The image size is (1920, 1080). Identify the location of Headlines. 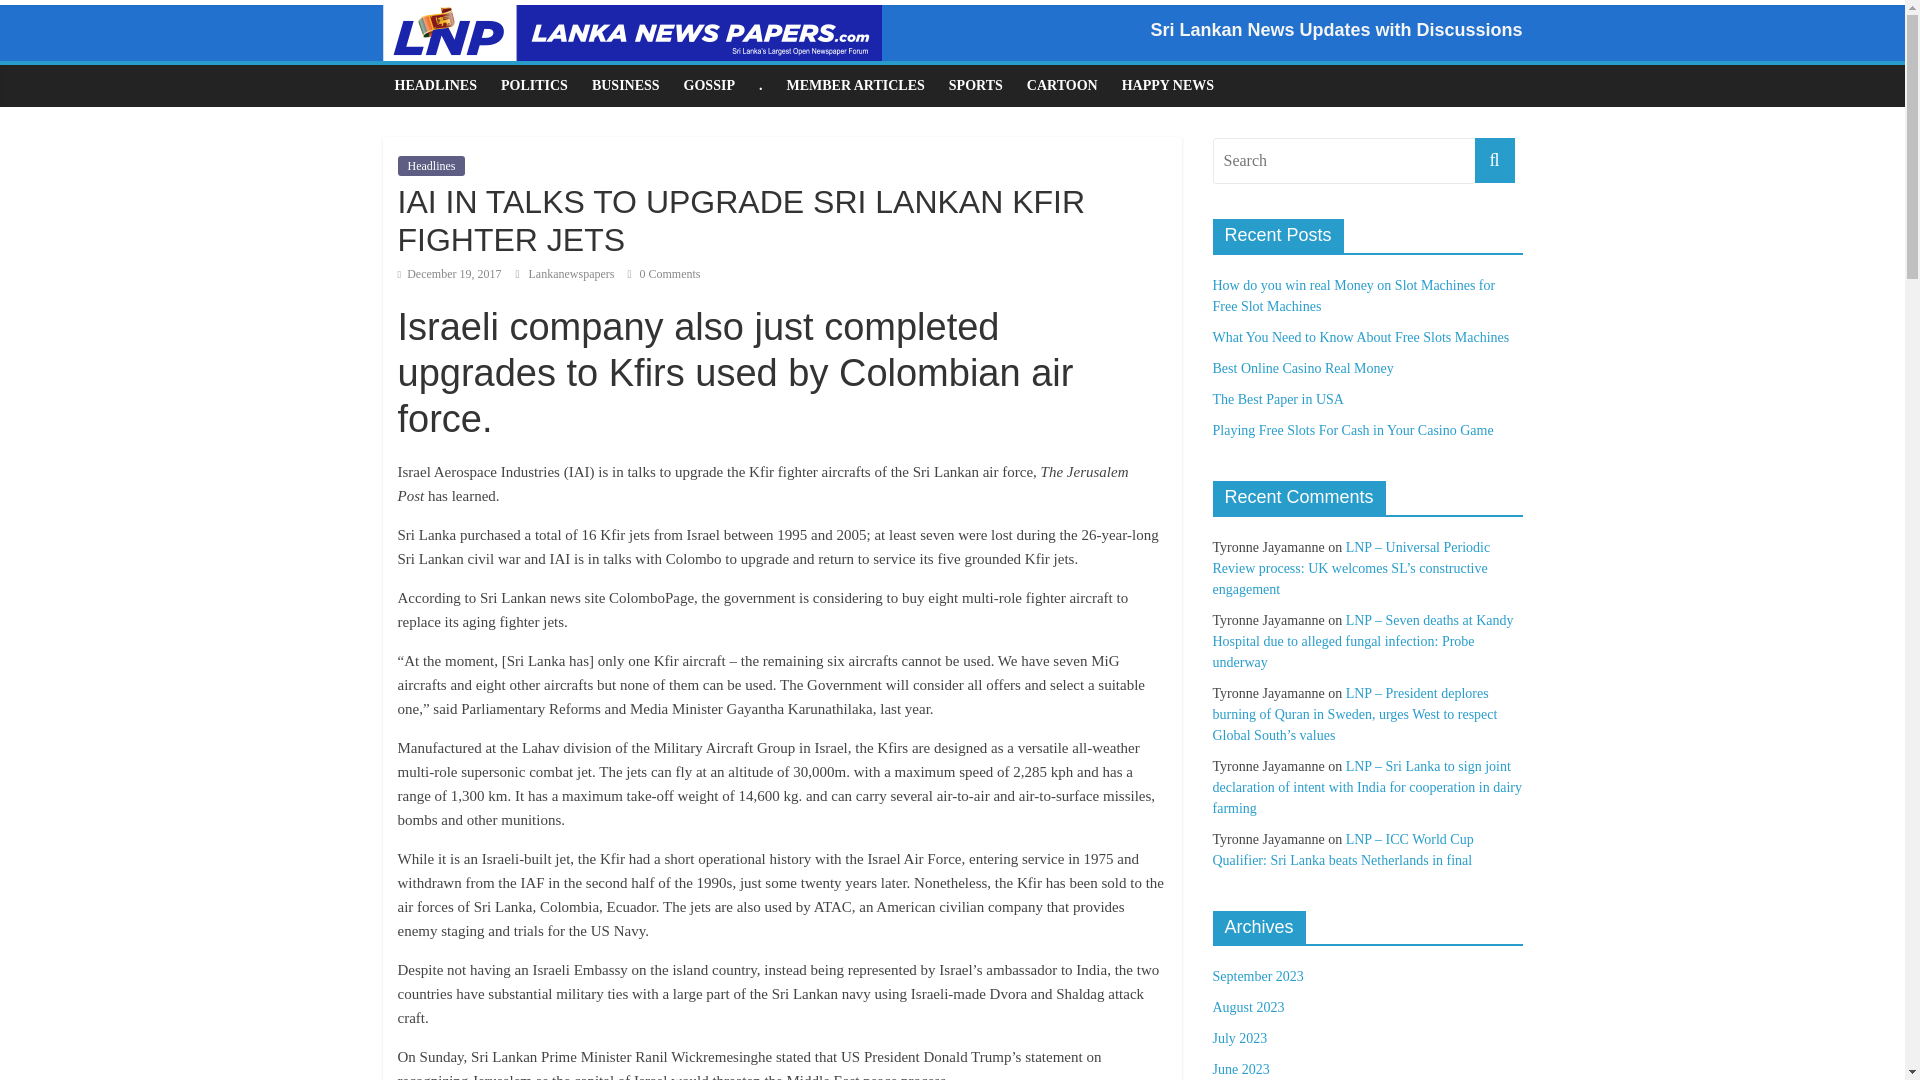
(432, 166).